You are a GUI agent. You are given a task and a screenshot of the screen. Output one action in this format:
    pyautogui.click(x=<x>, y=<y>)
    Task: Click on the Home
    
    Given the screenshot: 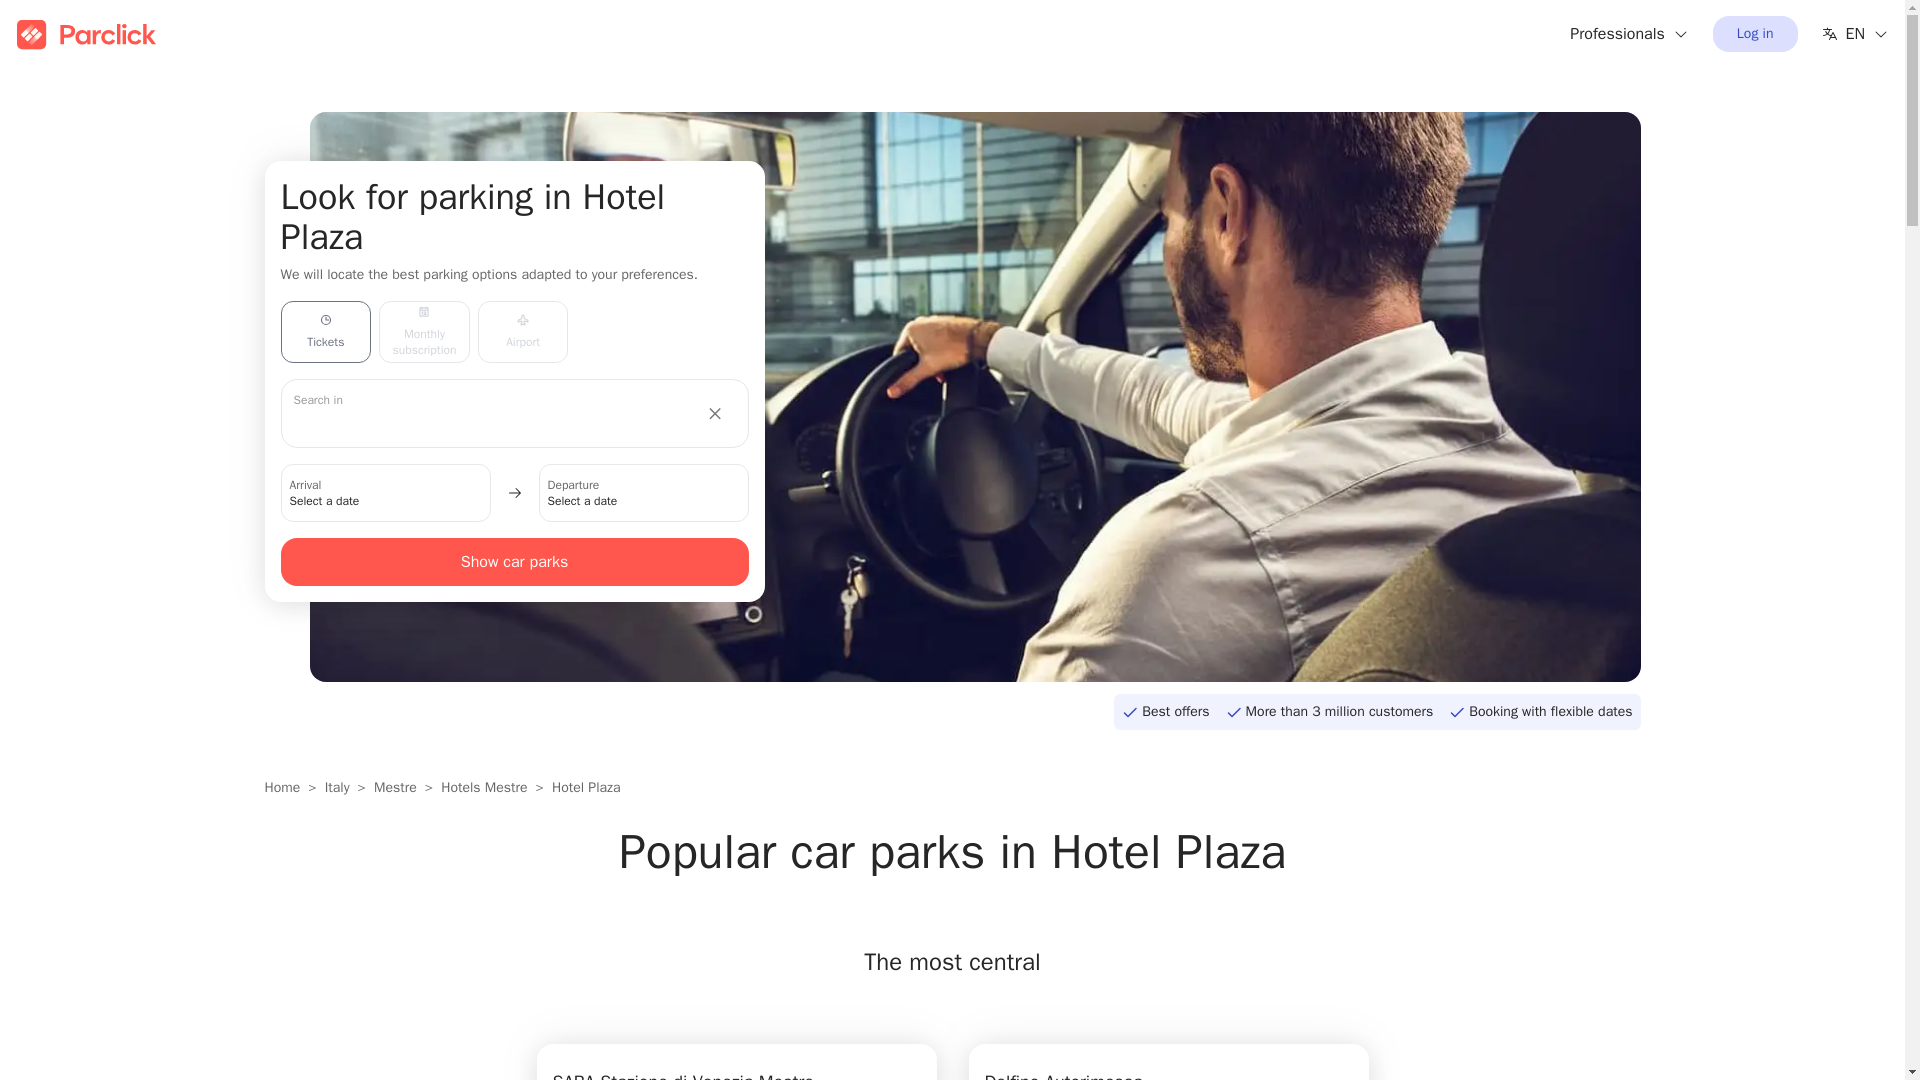 What is the action you would take?
    pyautogui.click(x=282, y=788)
    